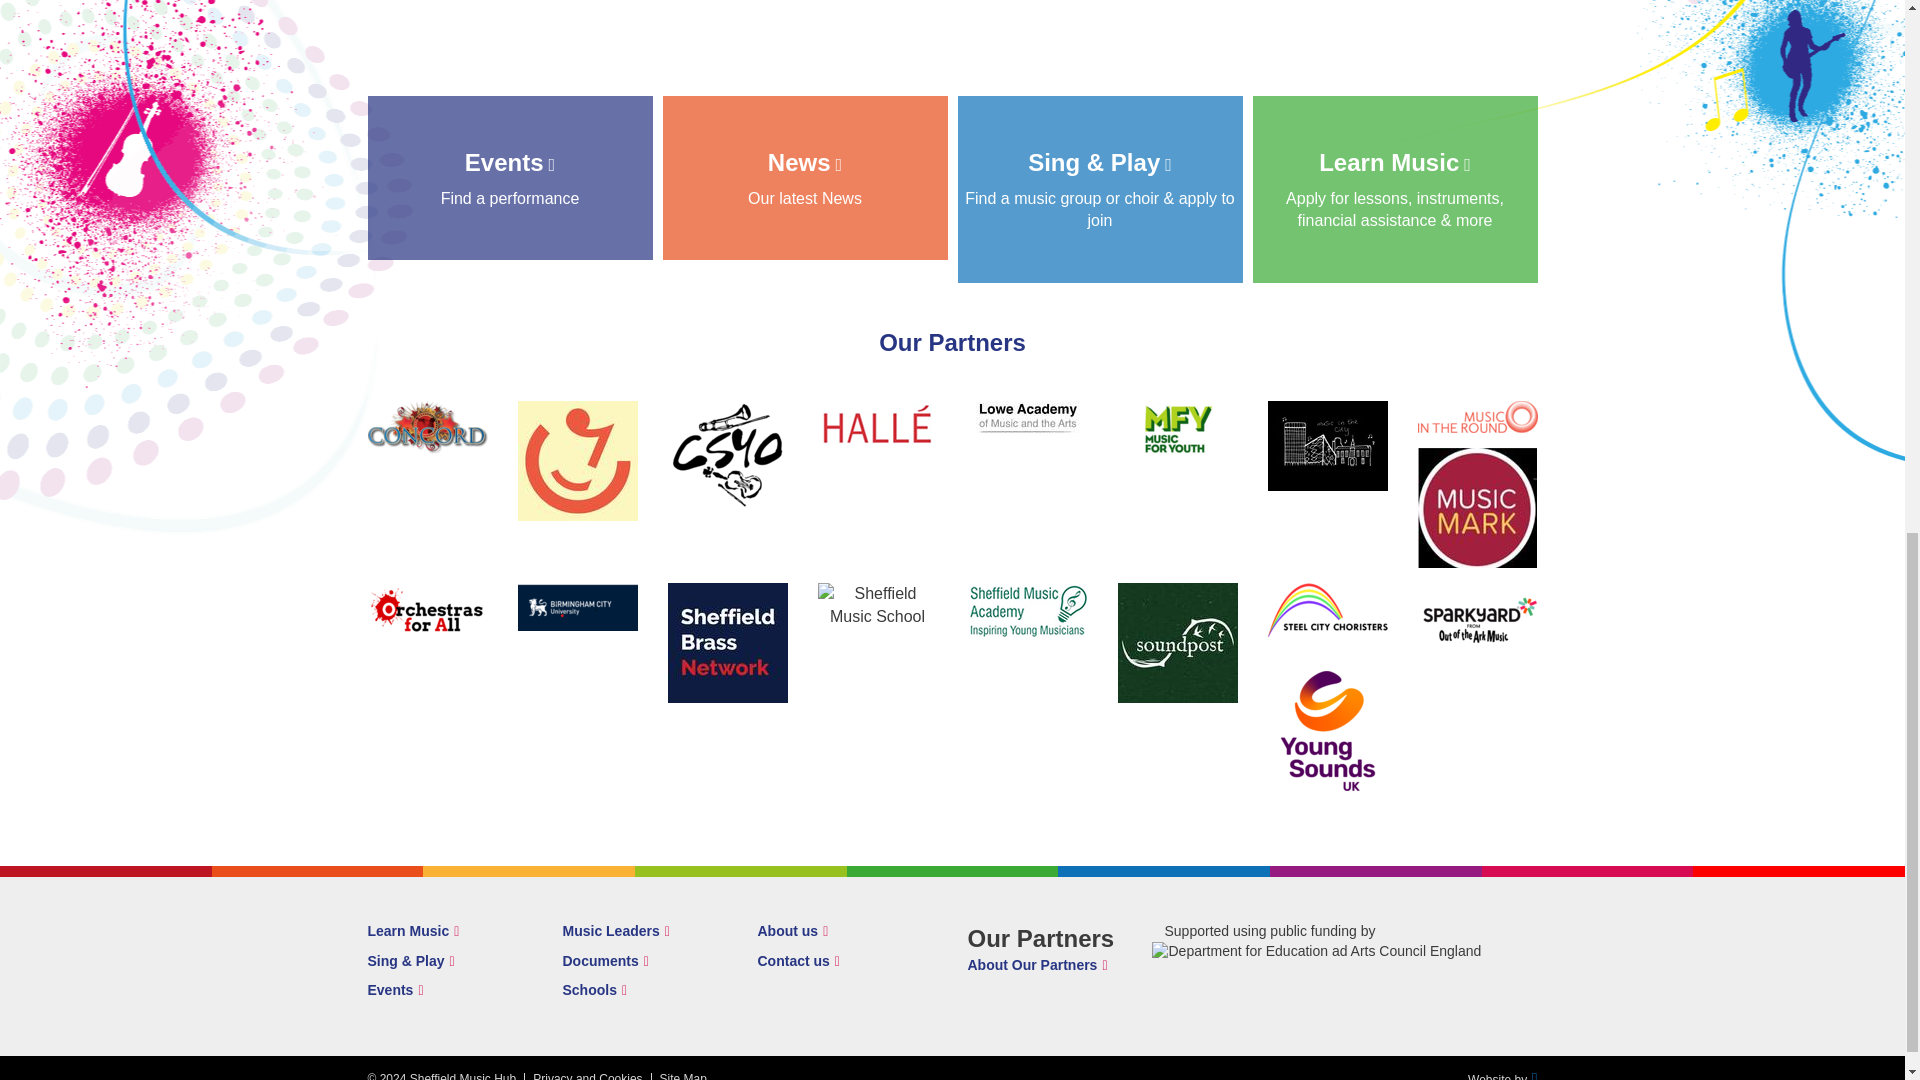  I want to click on Learn Music, so click(804, 178).